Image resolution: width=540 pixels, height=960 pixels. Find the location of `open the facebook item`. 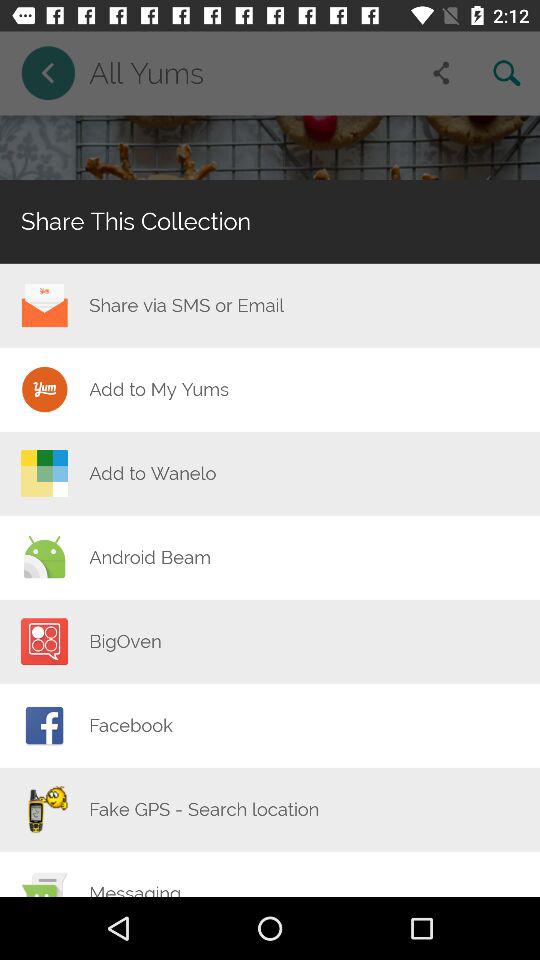

open the facebook item is located at coordinates (130, 725).